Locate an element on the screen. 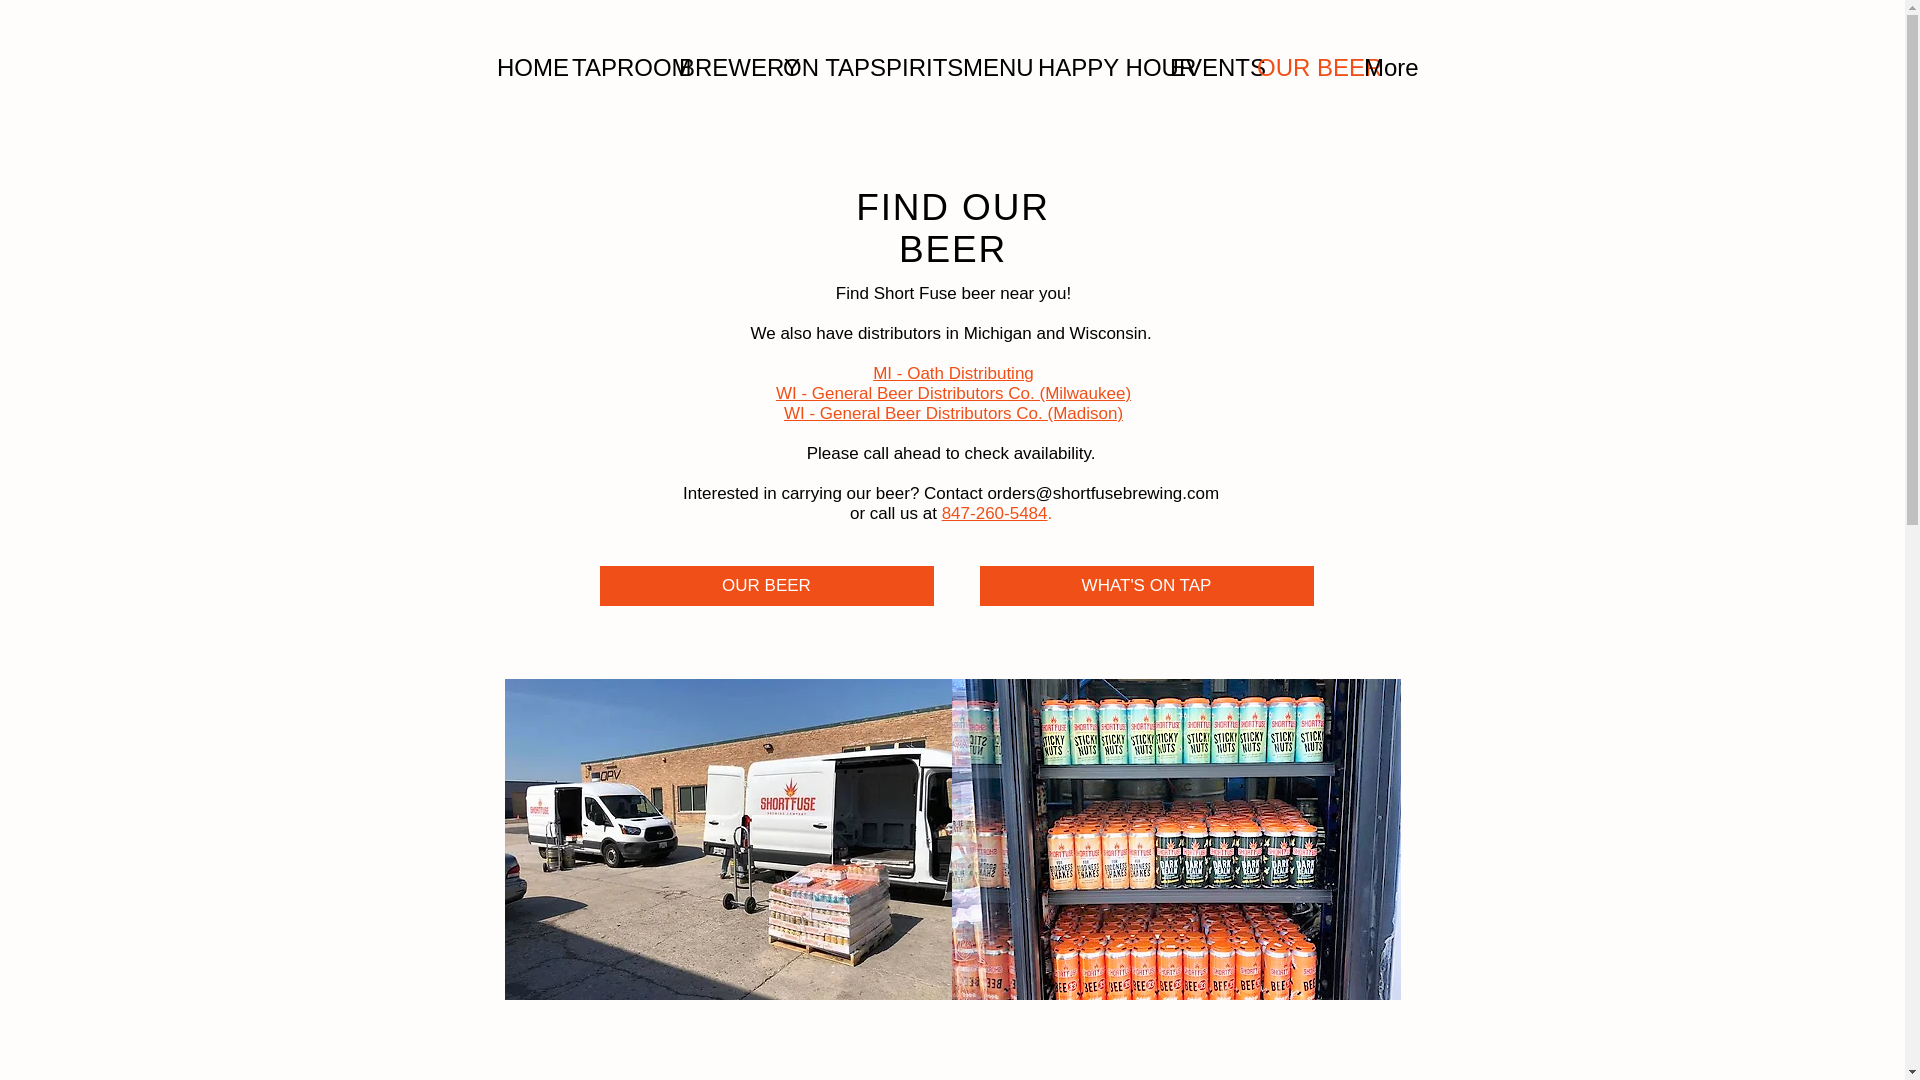 The height and width of the screenshot is (1080, 1920). SPIRITS is located at coordinates (901, 67).